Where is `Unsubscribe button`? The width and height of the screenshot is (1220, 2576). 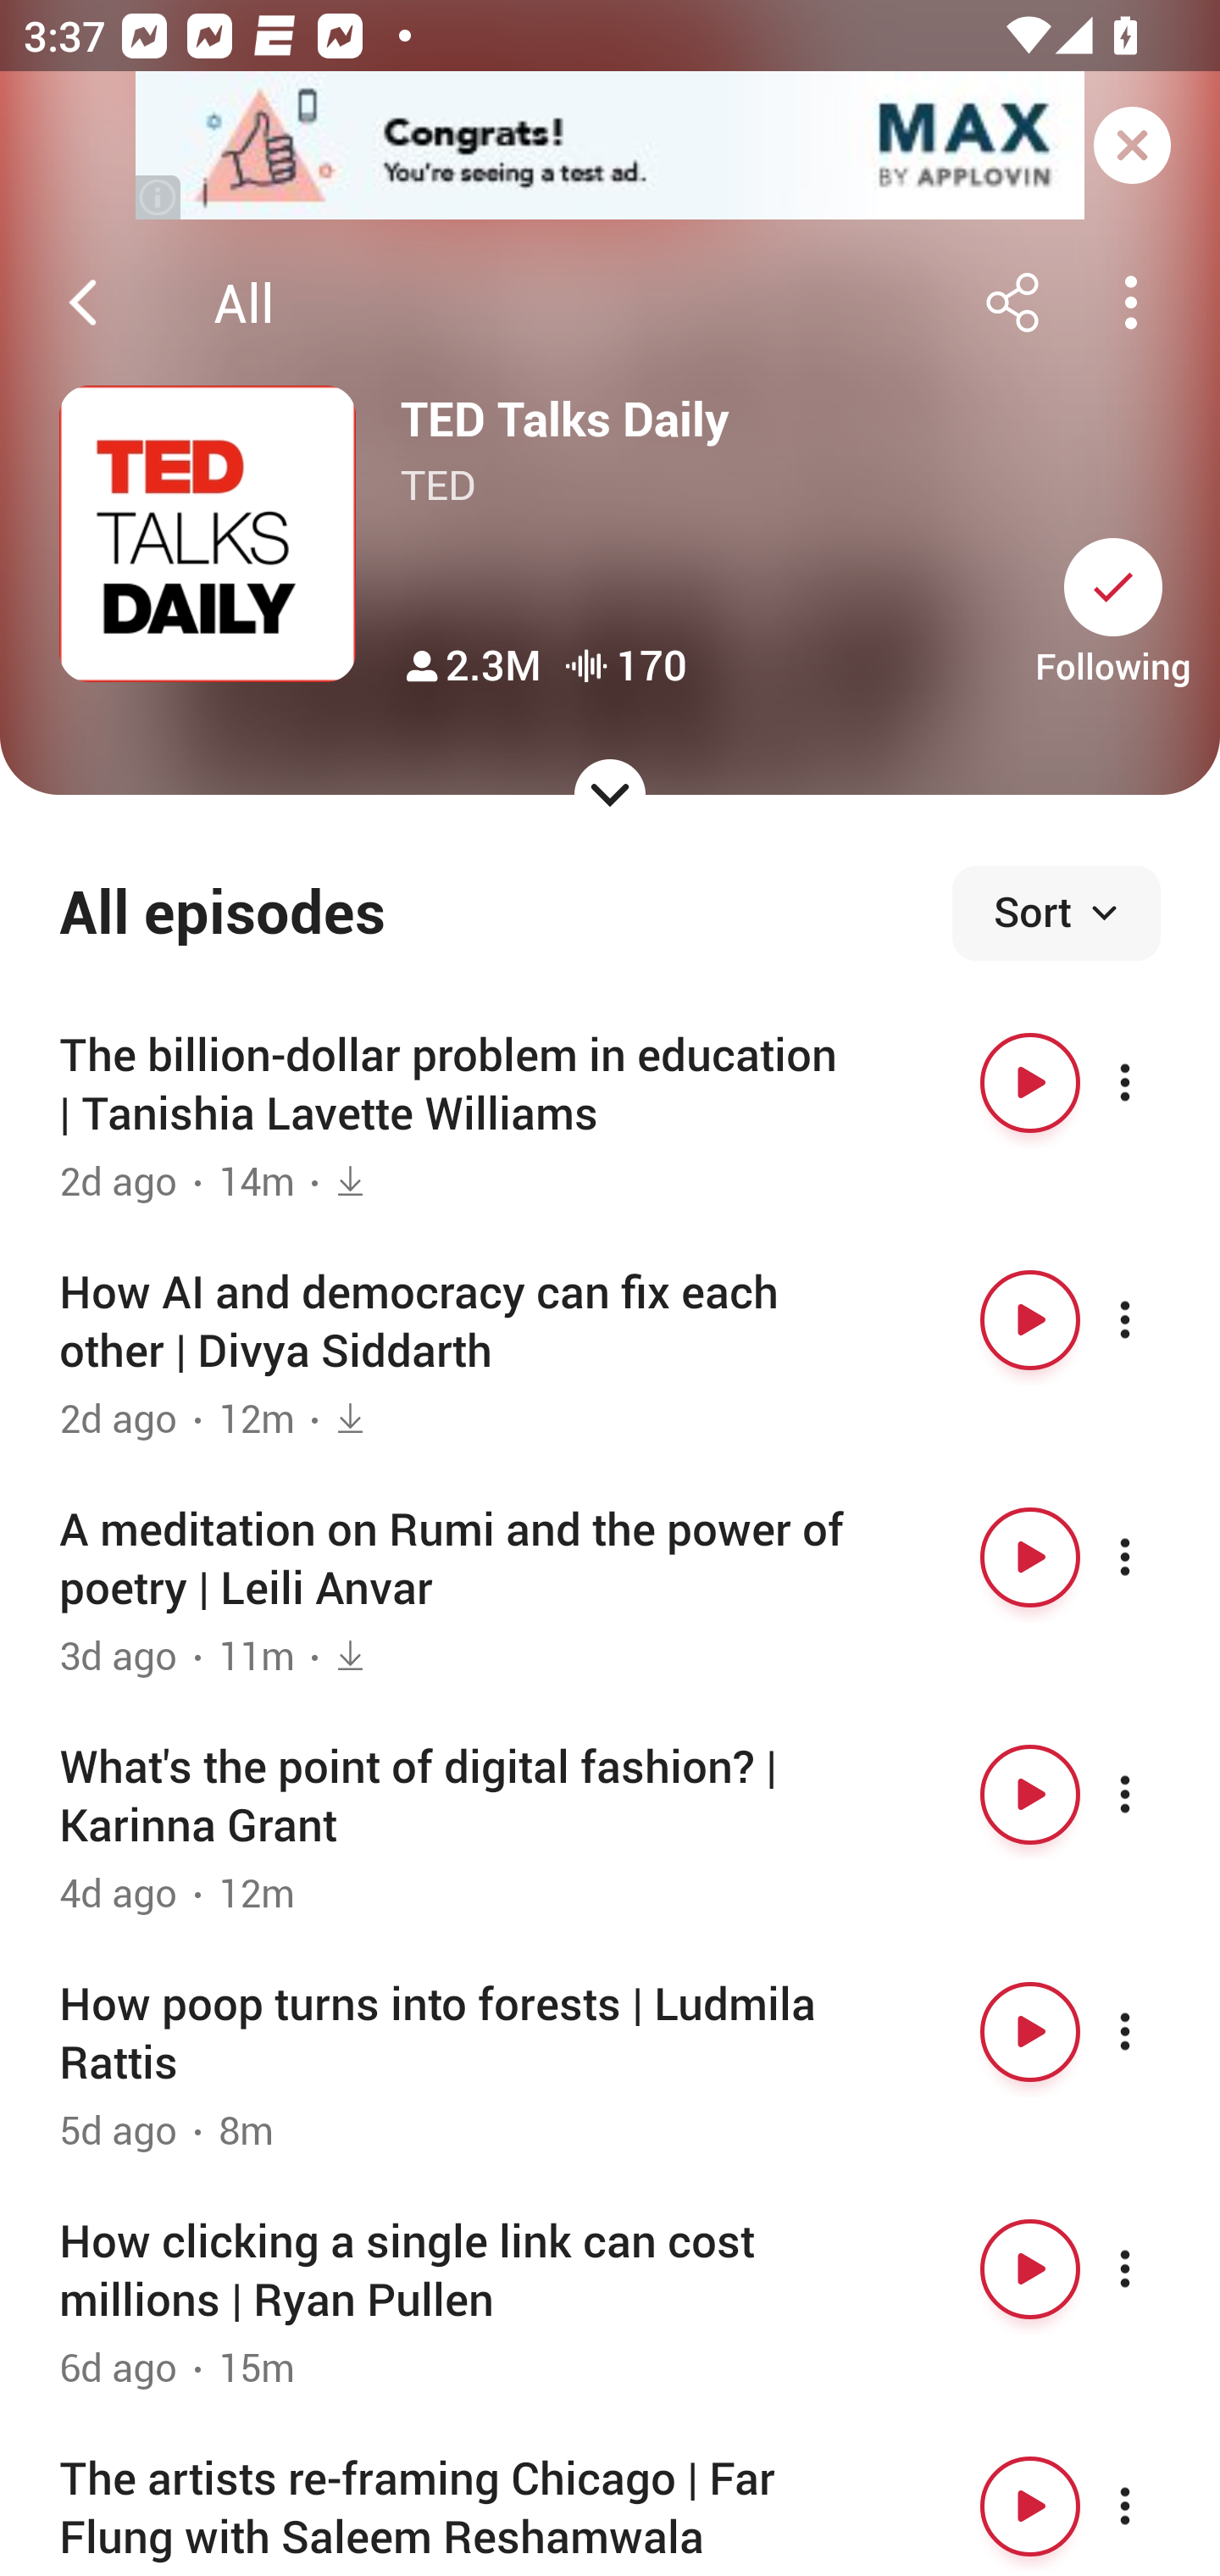
Unsubscribe button is located at coordinates (1113, 586).